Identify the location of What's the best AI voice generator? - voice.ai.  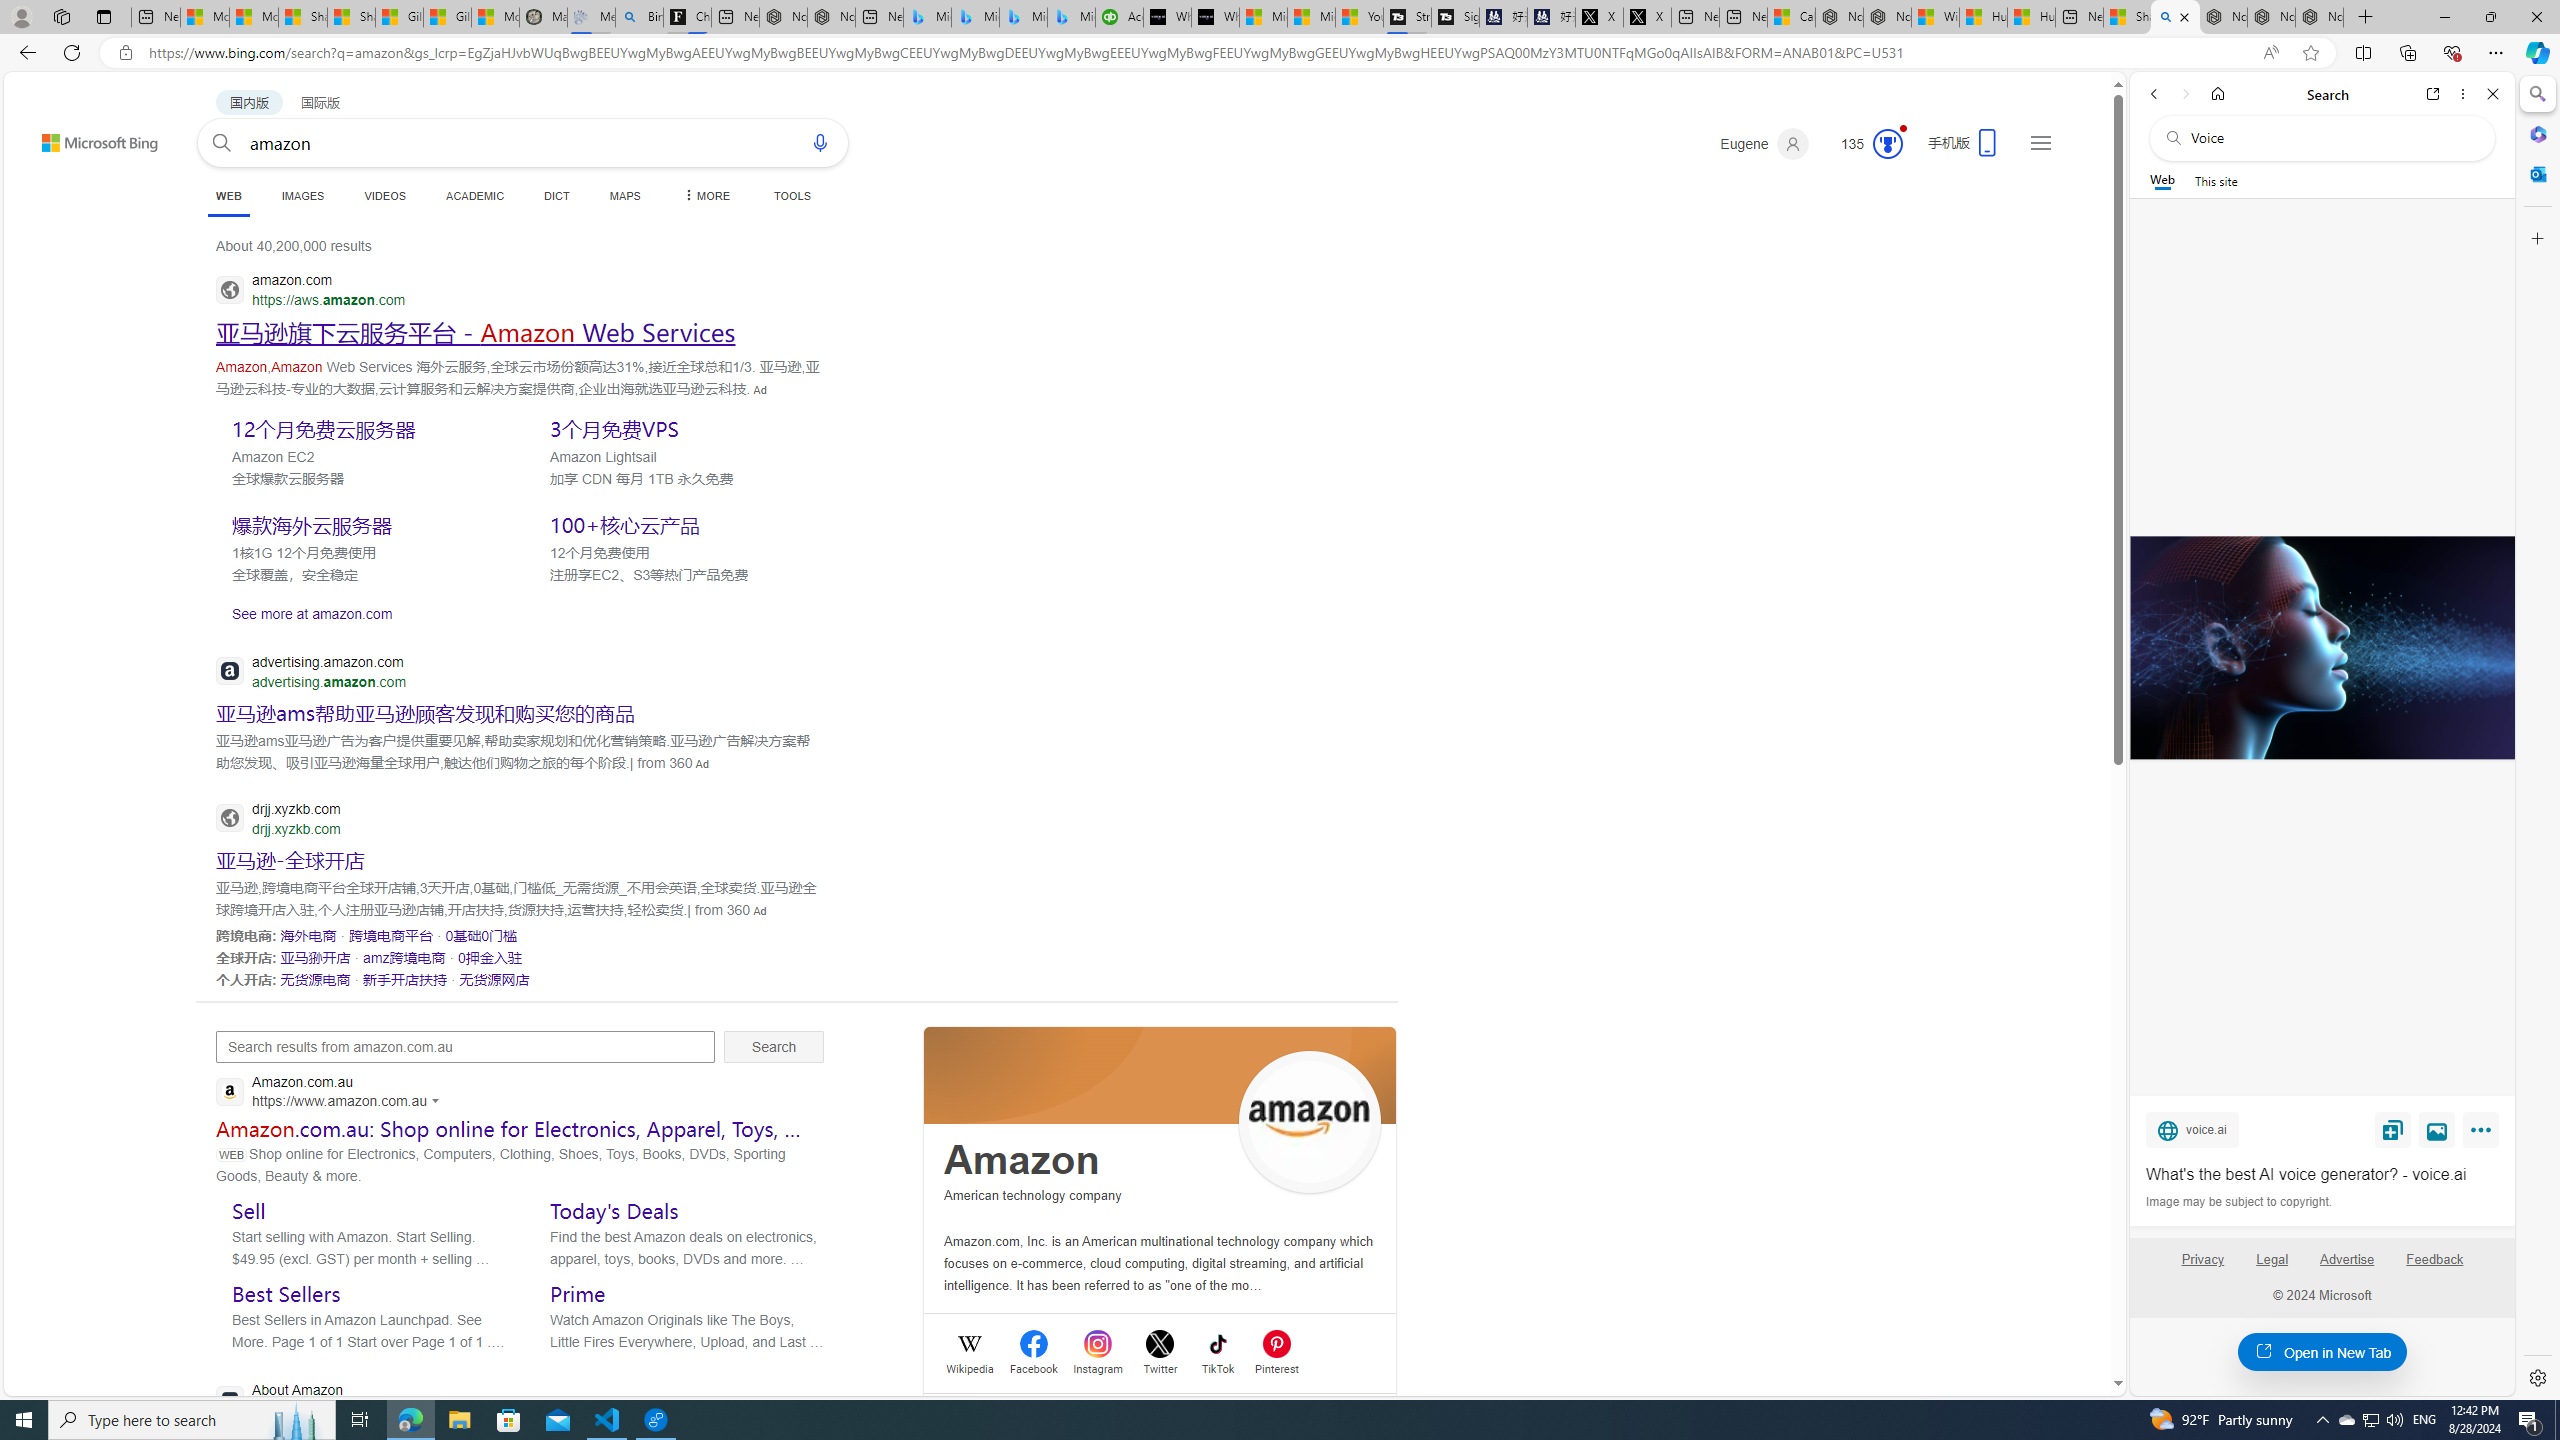
(2321, 648).